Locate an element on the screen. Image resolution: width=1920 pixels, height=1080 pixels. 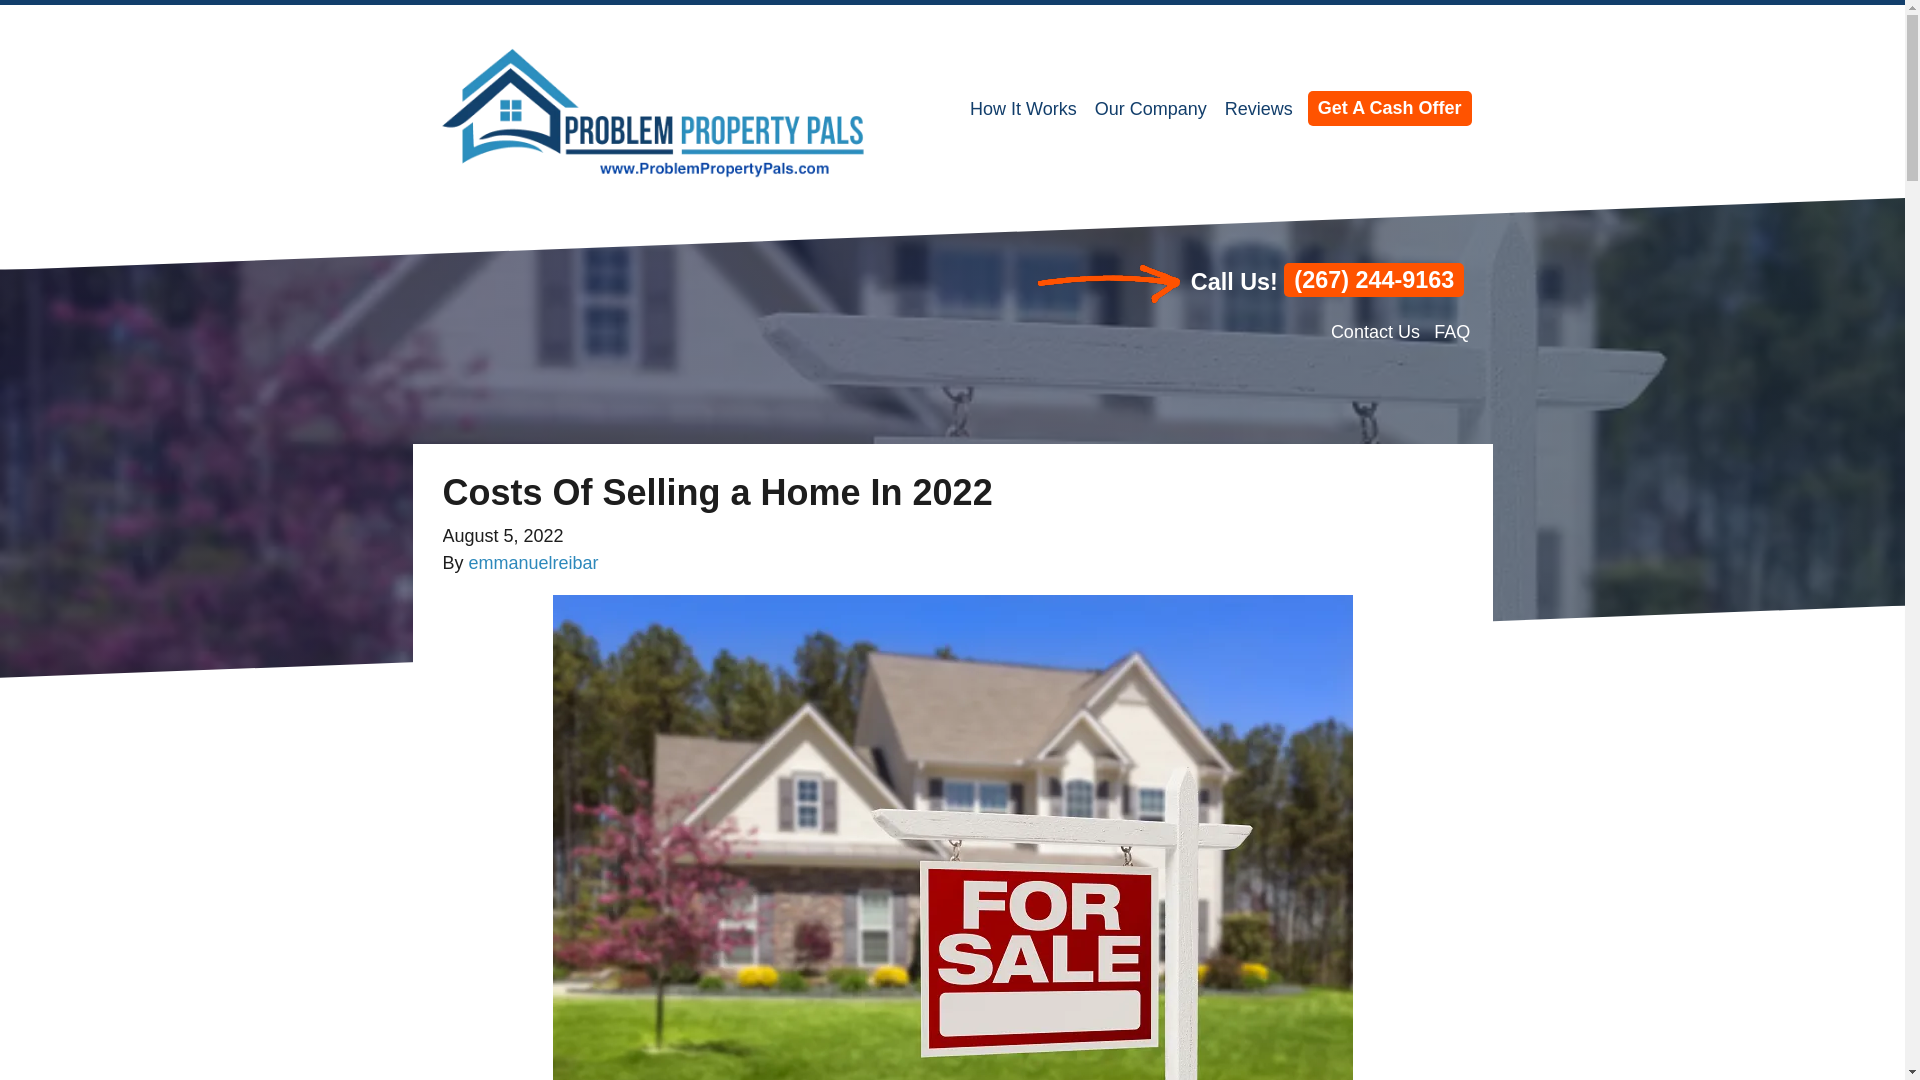
FAQ is located at coordinates (1452, 332).